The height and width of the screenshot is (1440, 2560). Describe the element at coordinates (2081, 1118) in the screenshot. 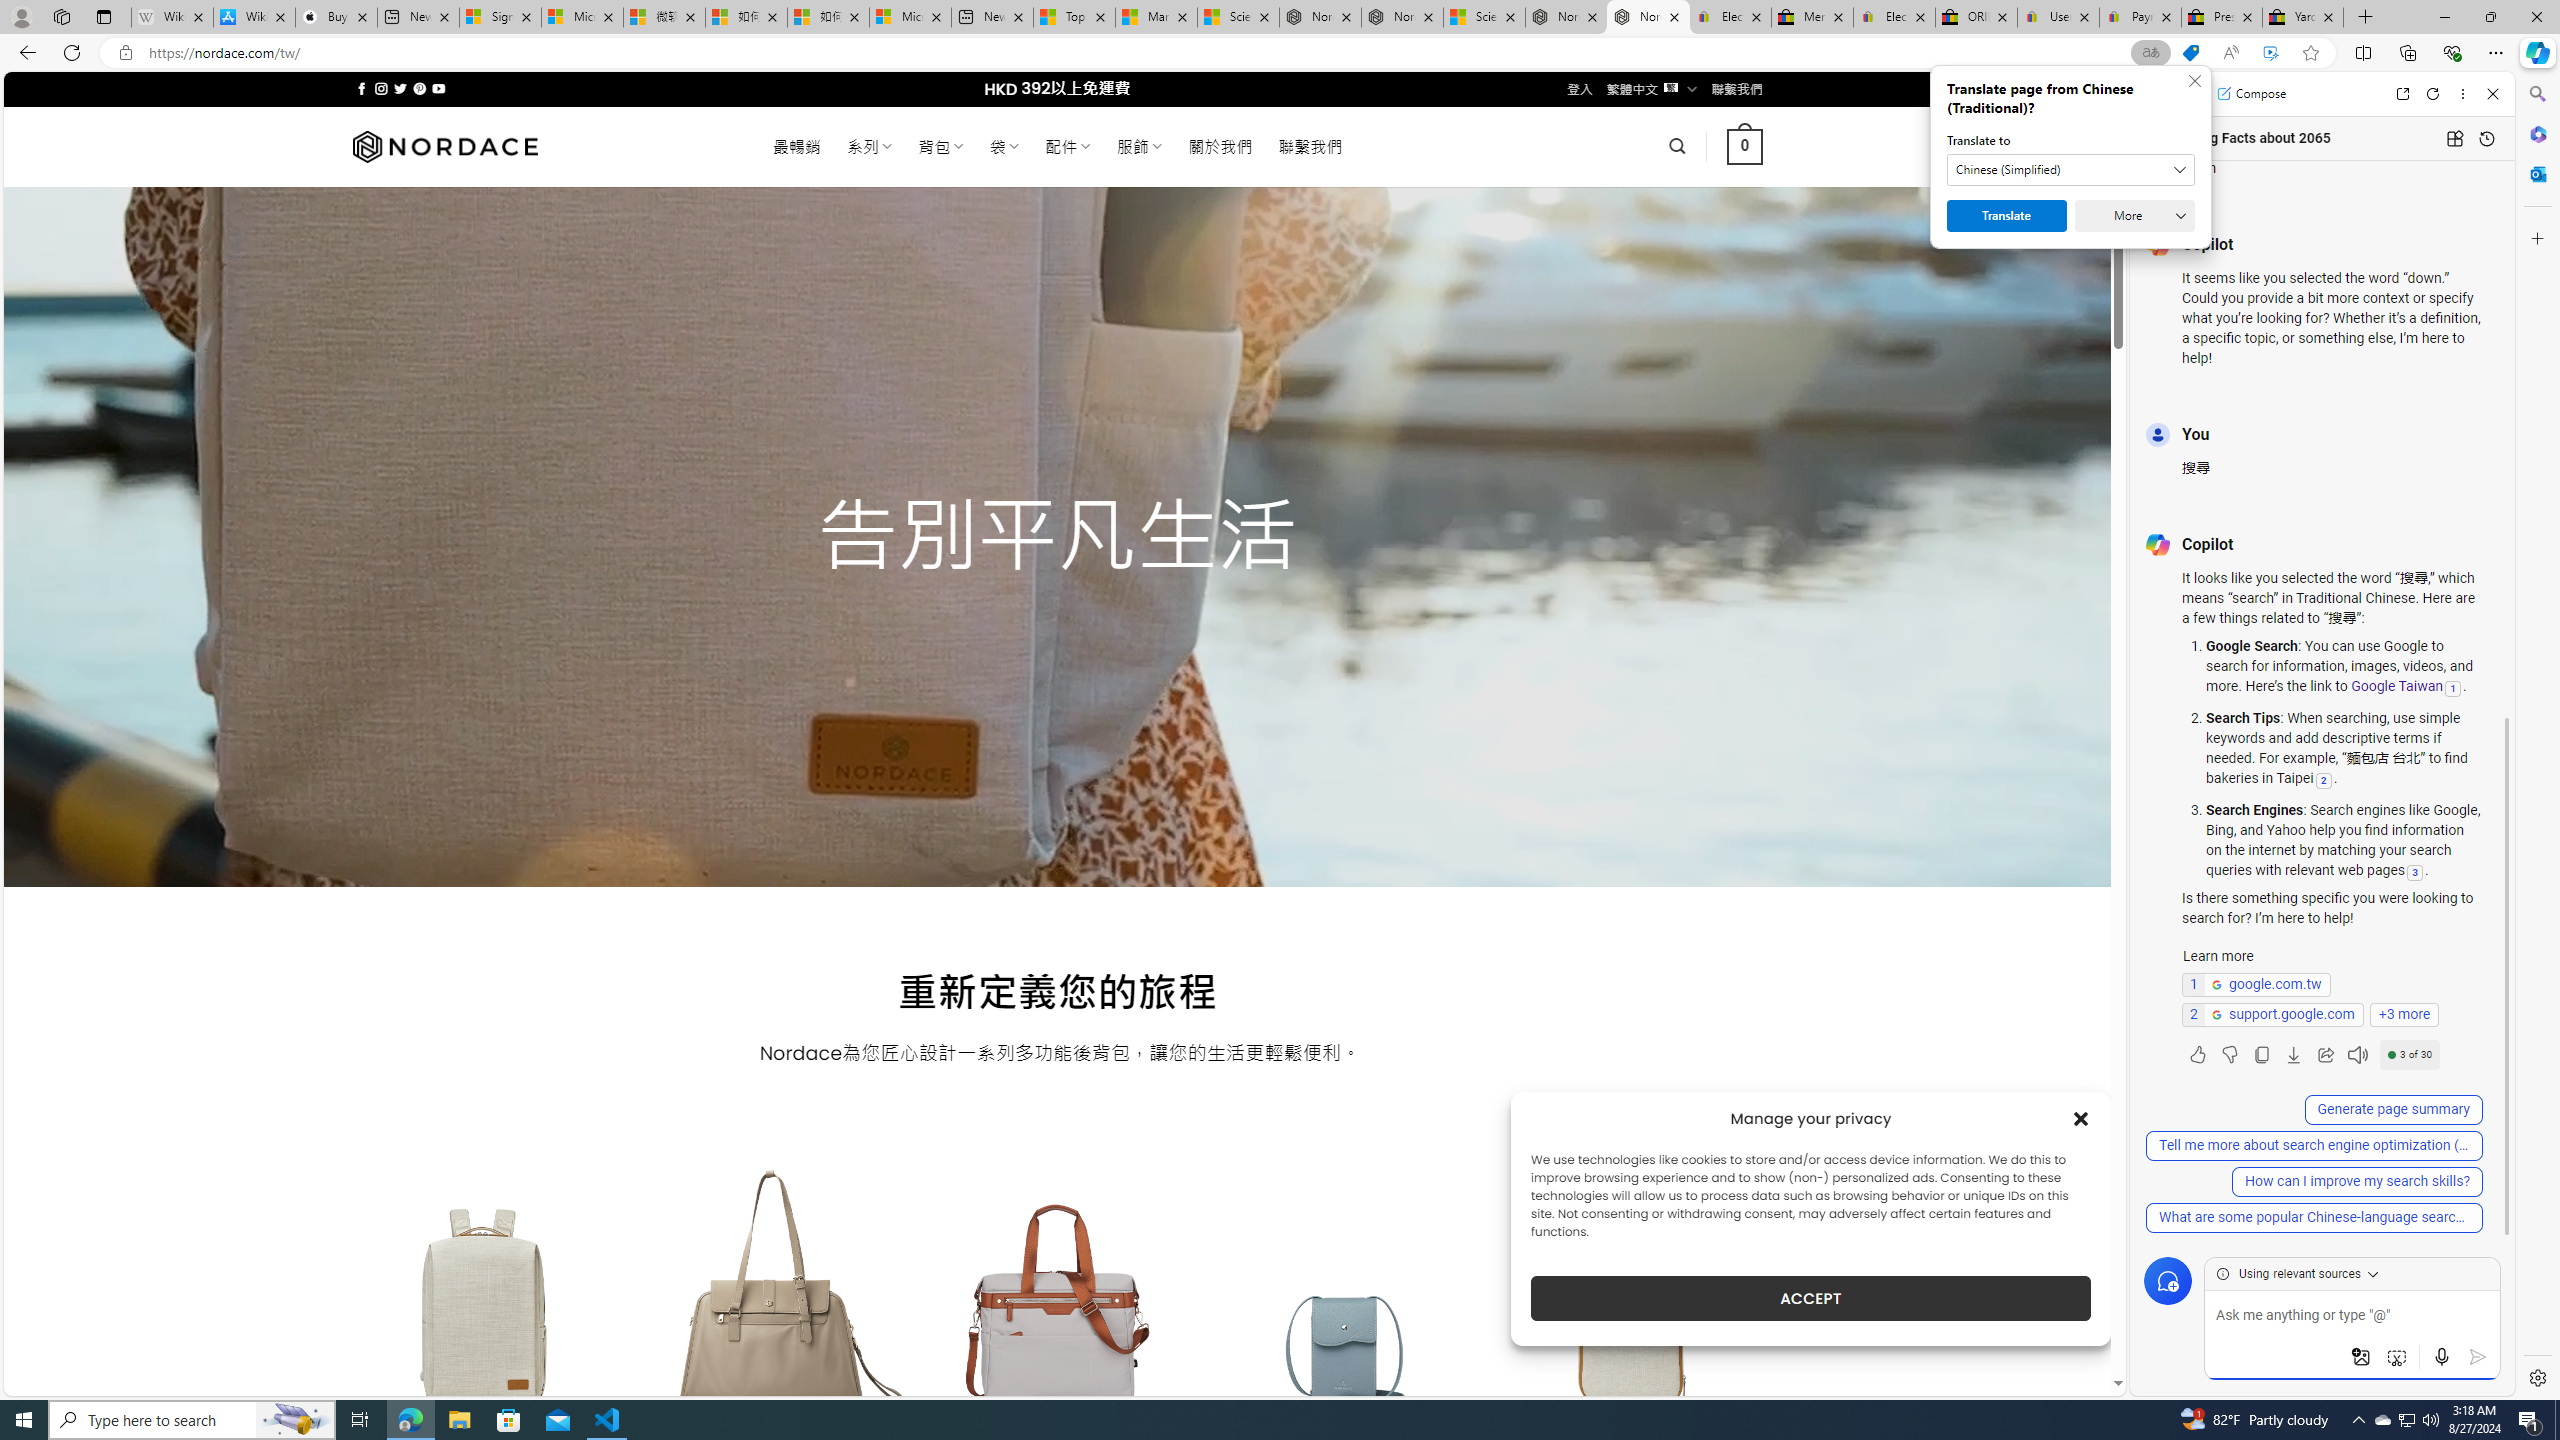

I see `Class: cmplz-close` at that location.